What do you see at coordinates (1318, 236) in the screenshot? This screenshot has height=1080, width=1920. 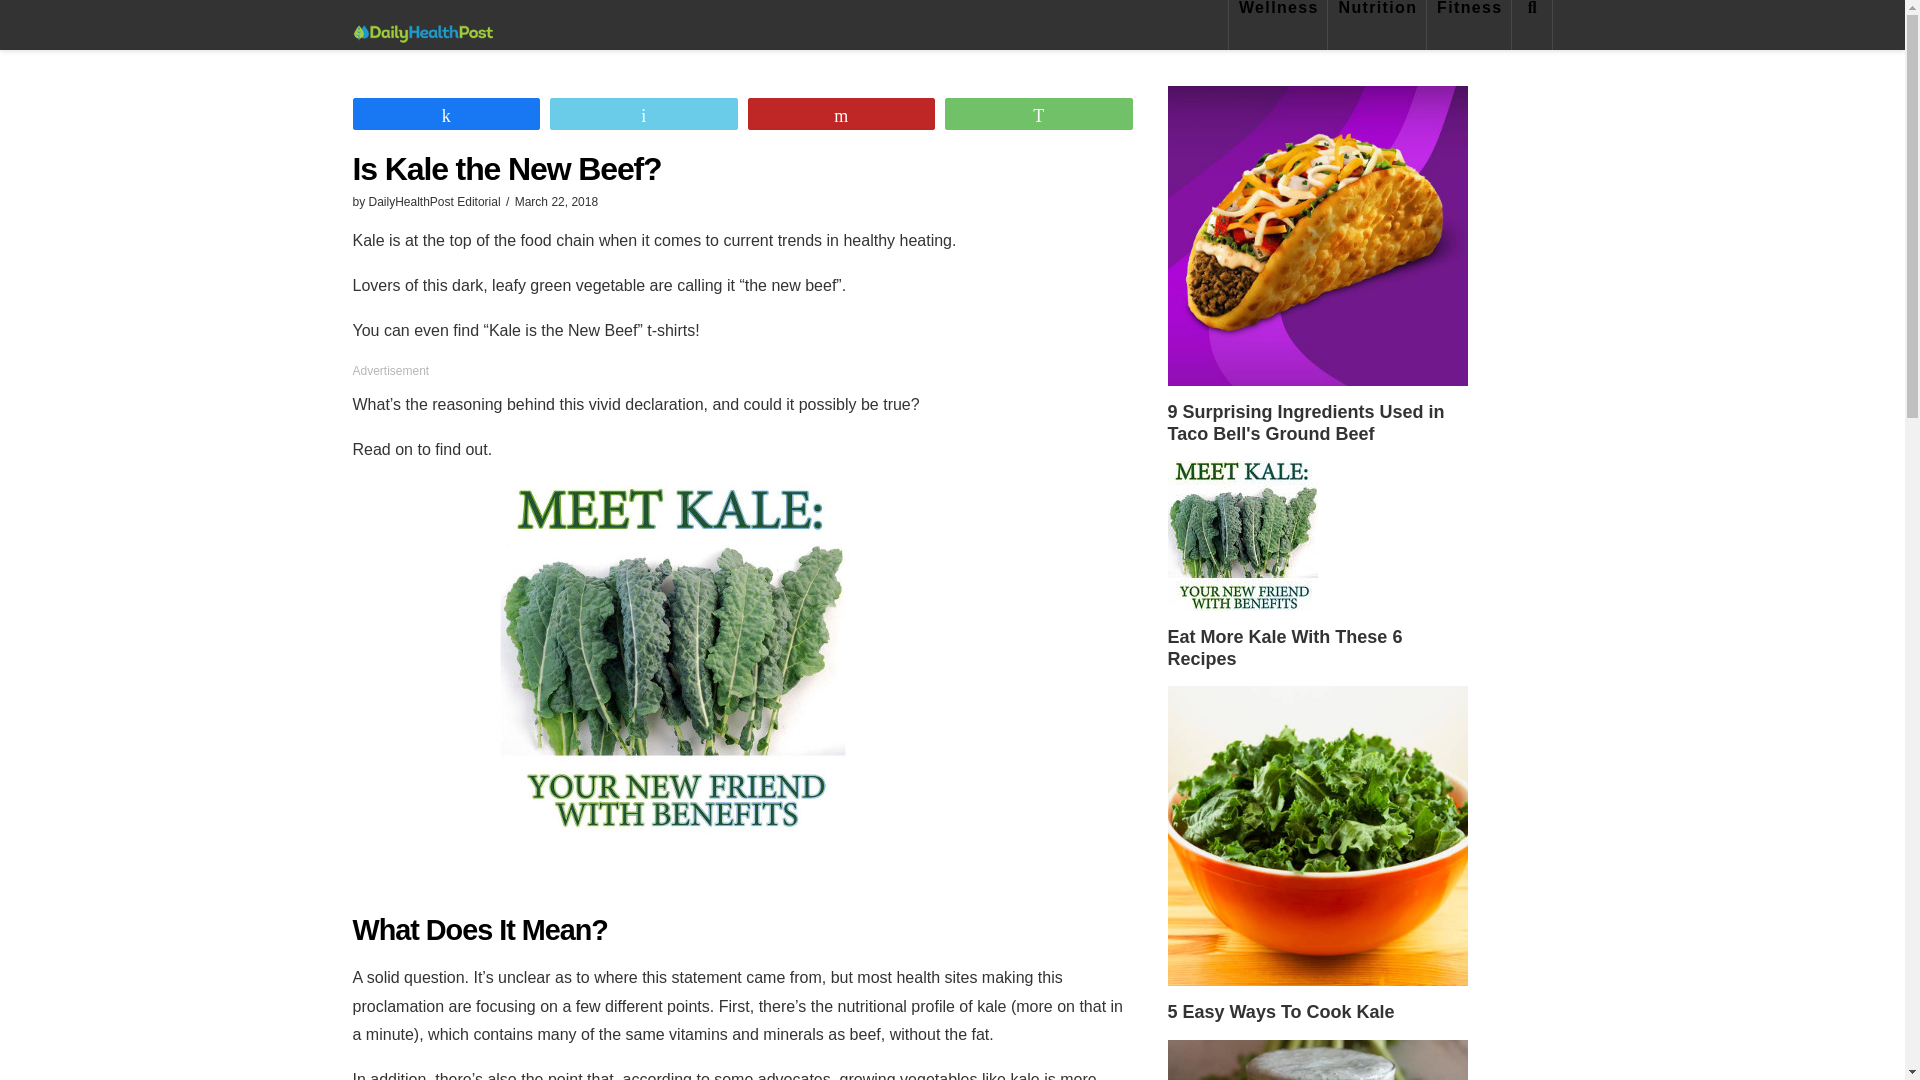 I see `9 Surprising Ingredients Used in Taco Bell's Ground Beef` at bounding box center [1318, 236].